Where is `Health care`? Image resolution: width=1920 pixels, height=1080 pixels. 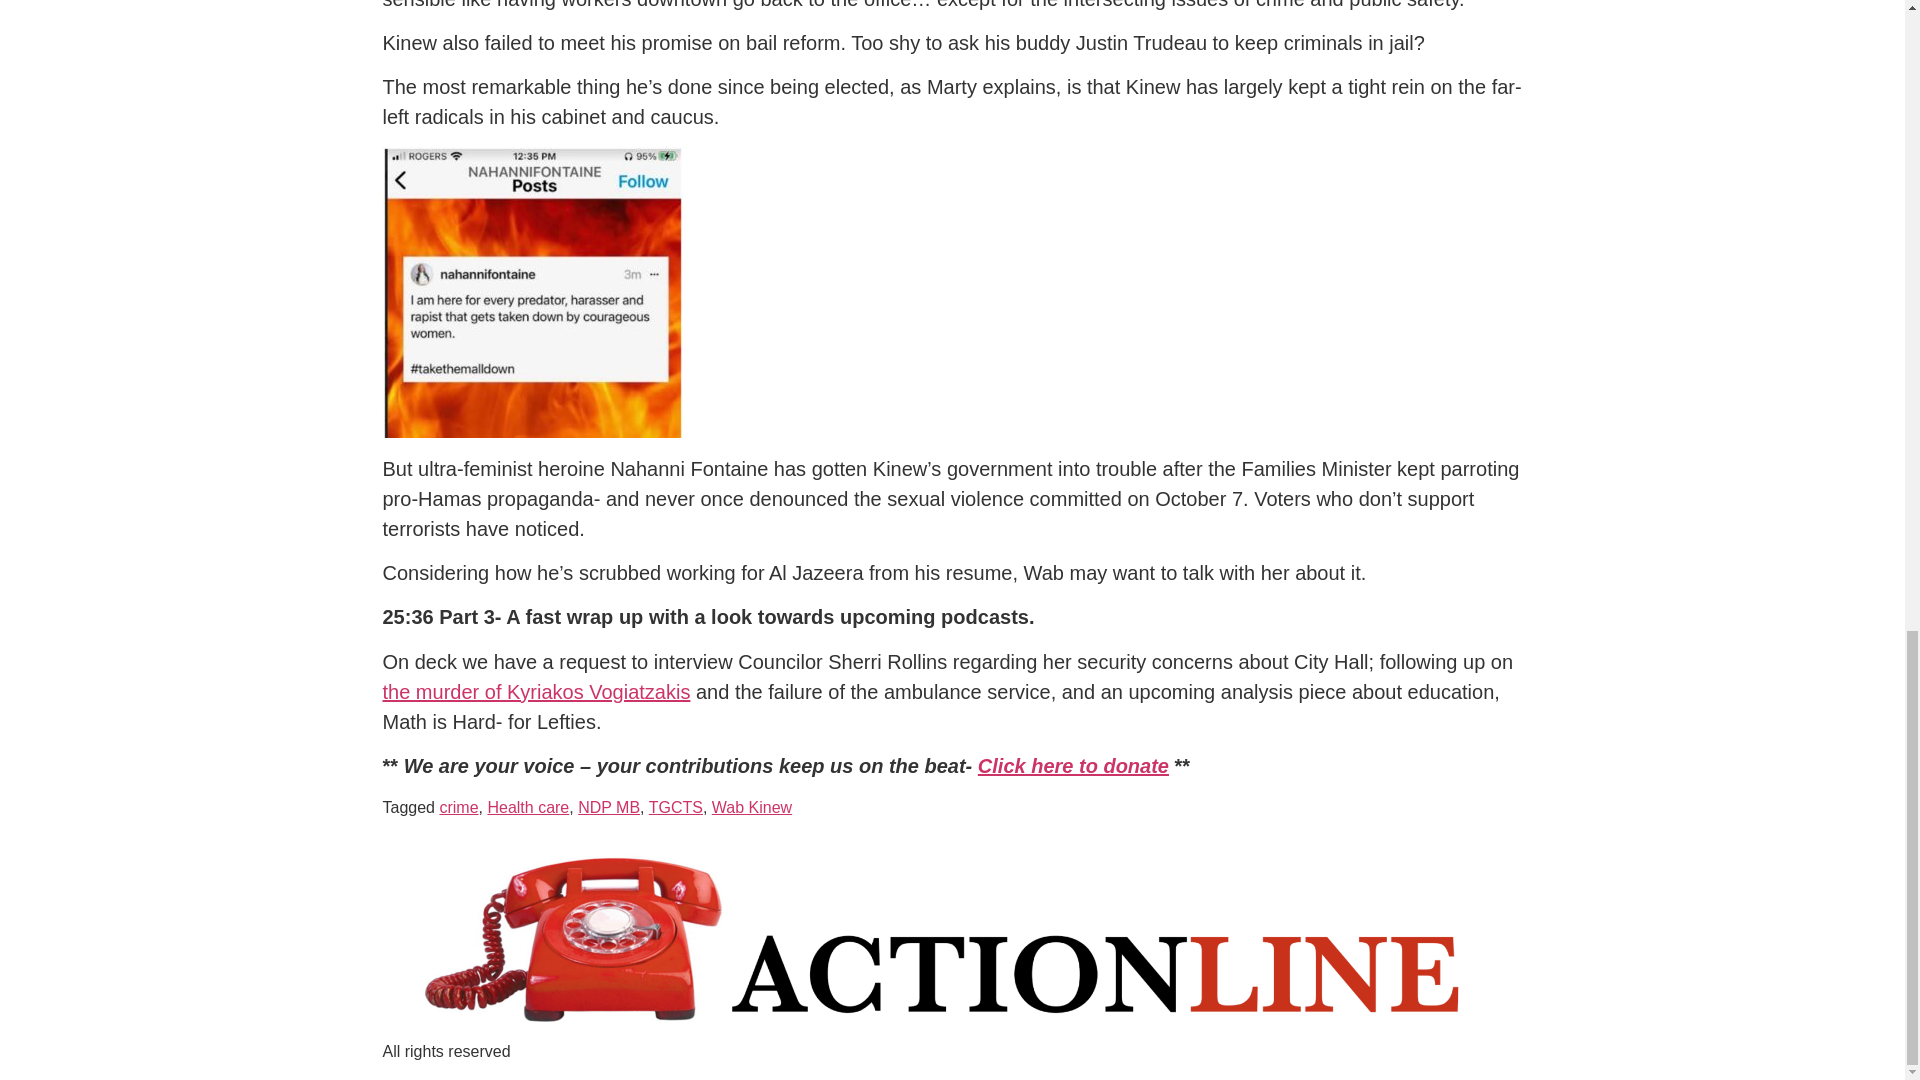 Health care is located at coordinates (528, 808).